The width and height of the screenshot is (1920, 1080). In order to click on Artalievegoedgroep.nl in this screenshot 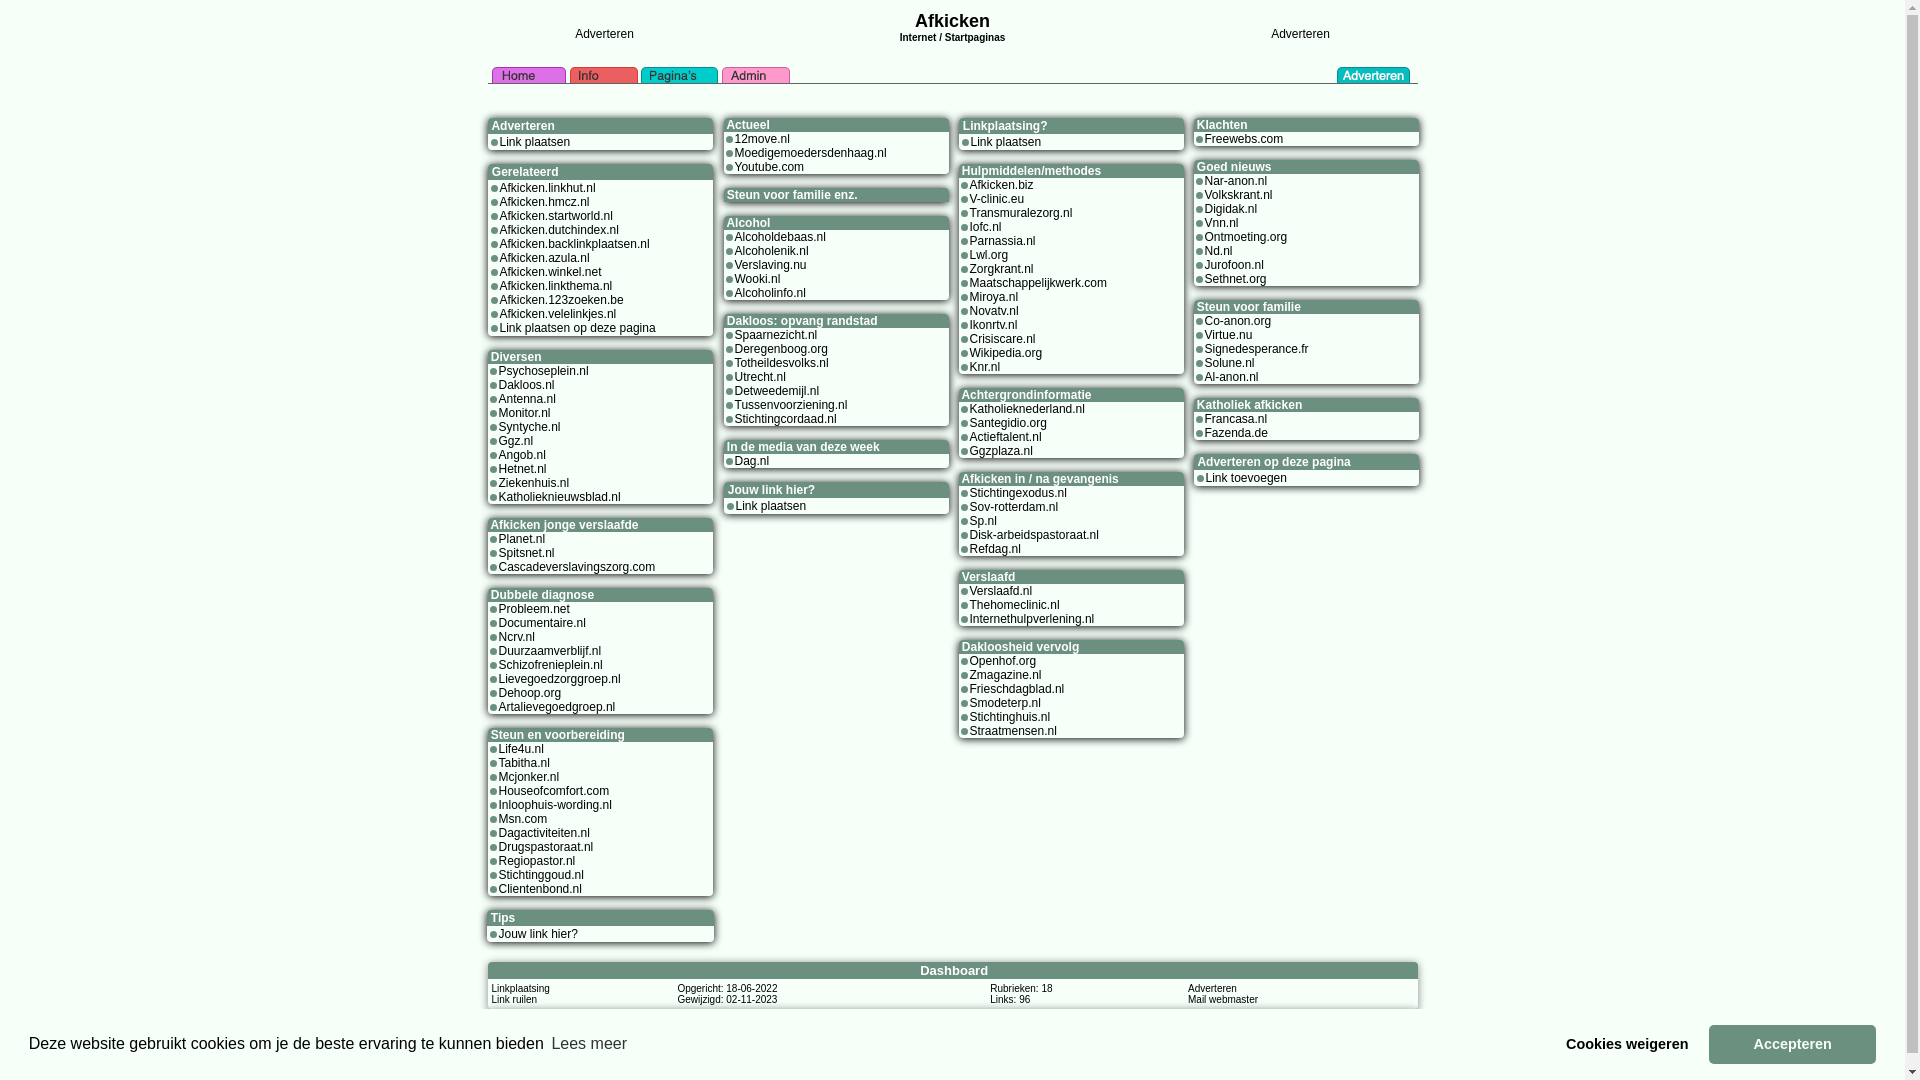, I will do `click(556, 707)`.